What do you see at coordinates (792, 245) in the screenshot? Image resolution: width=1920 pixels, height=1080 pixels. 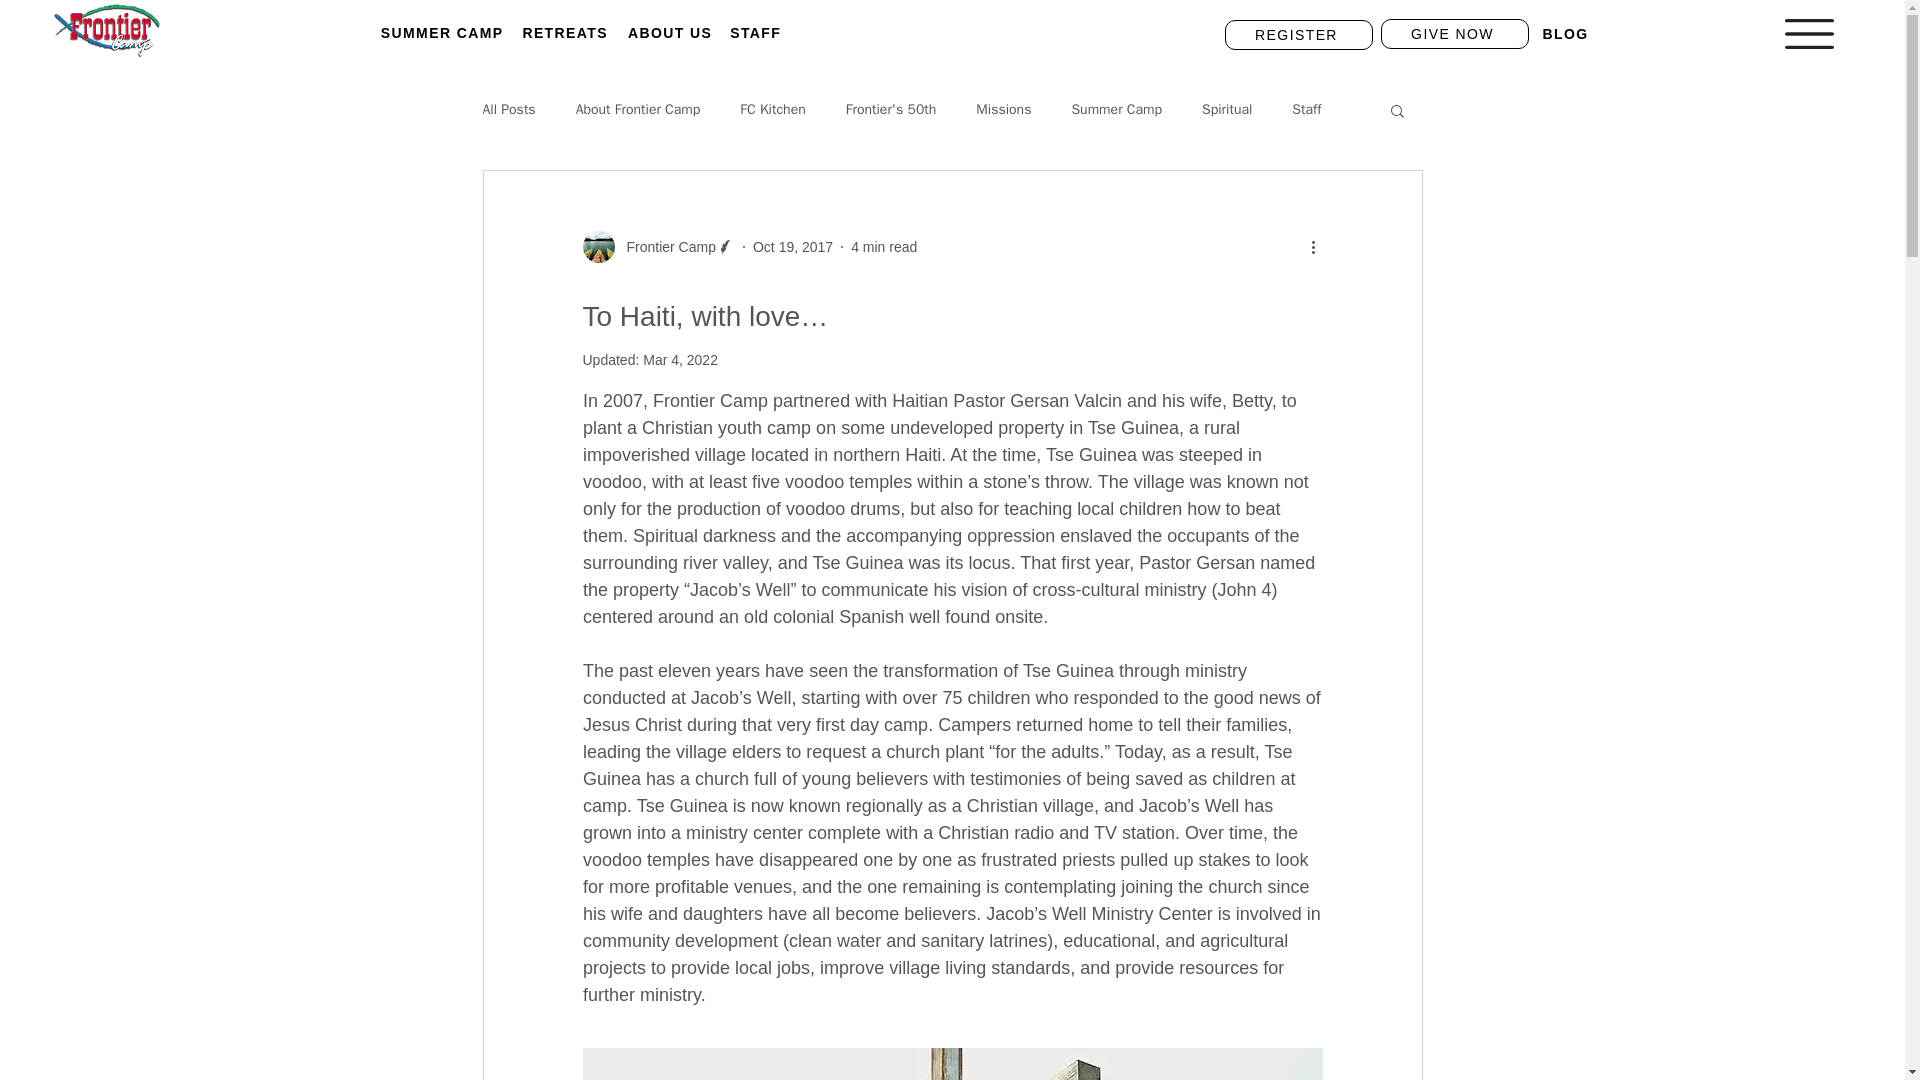 I see `Oct 19, 2017` at bounding box center [792, 245].